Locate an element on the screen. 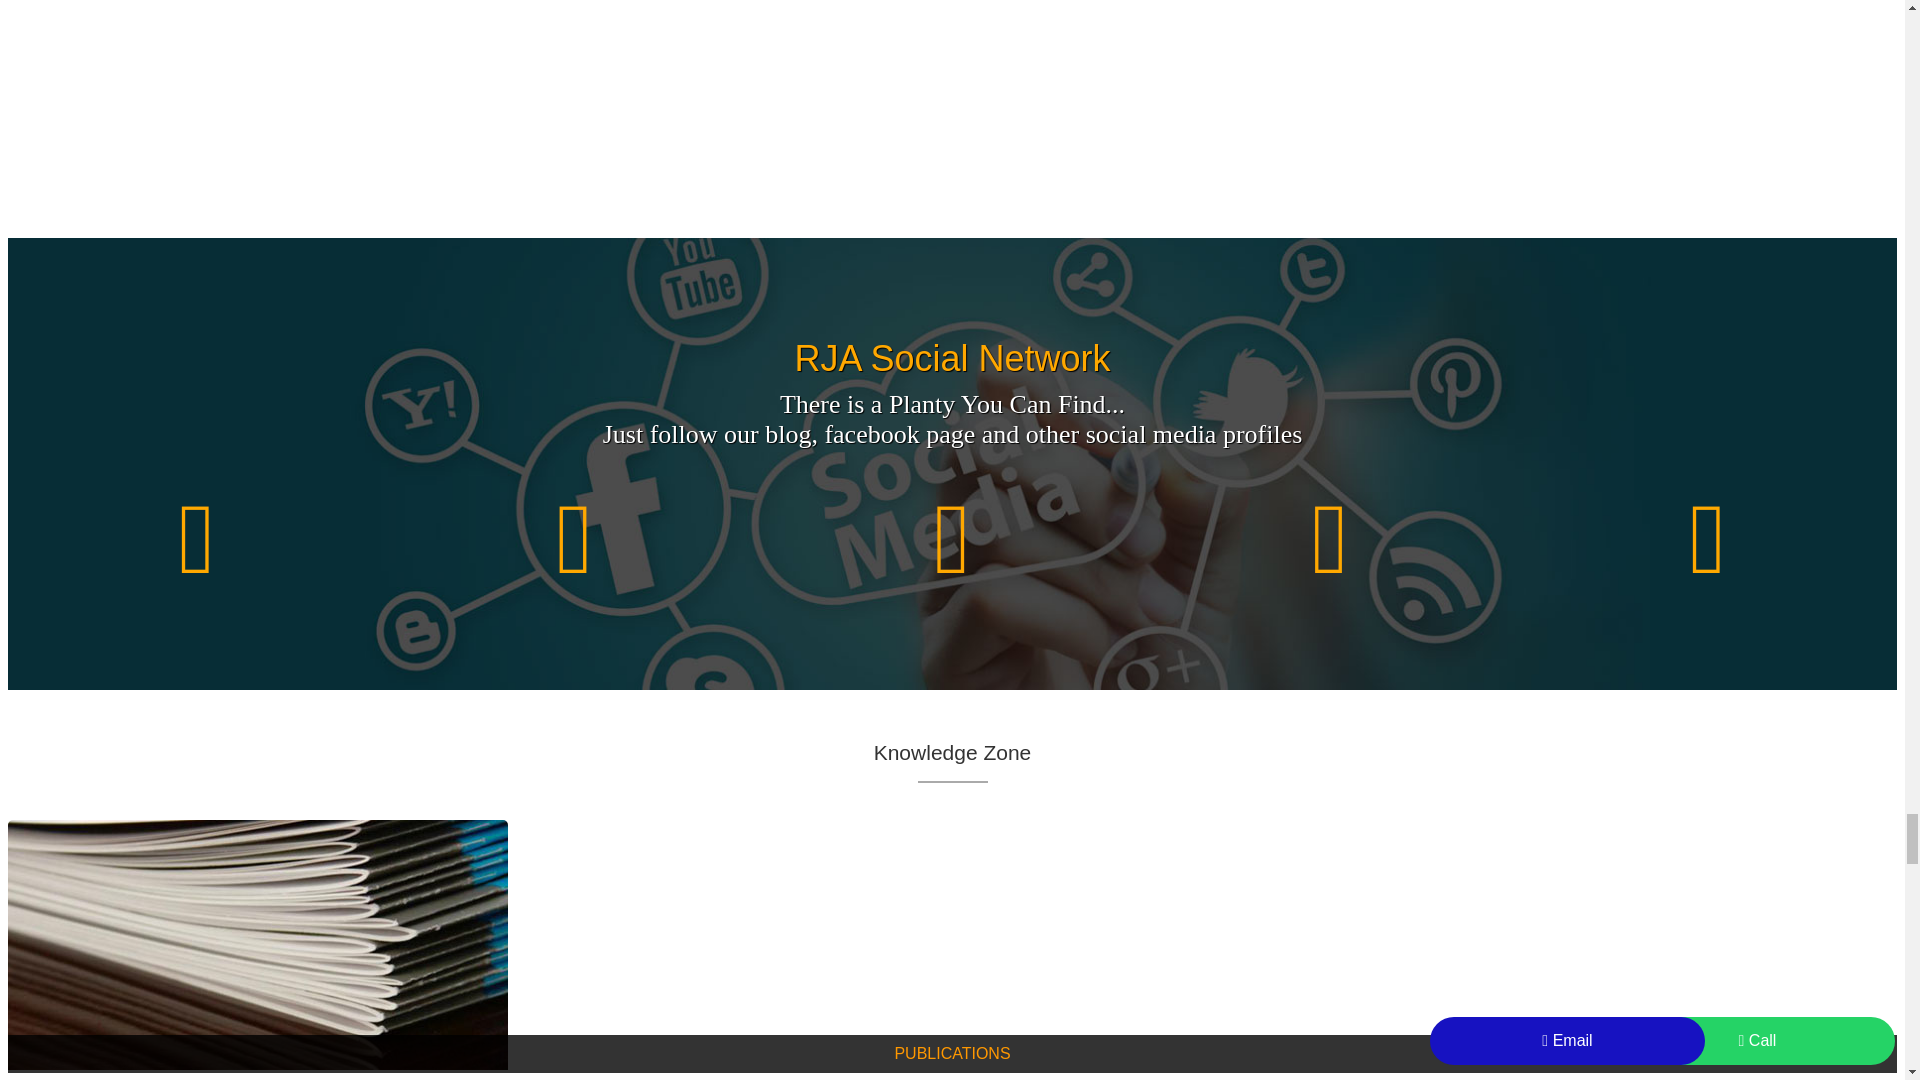  Wordpress is located at coordinates (1708, 540).